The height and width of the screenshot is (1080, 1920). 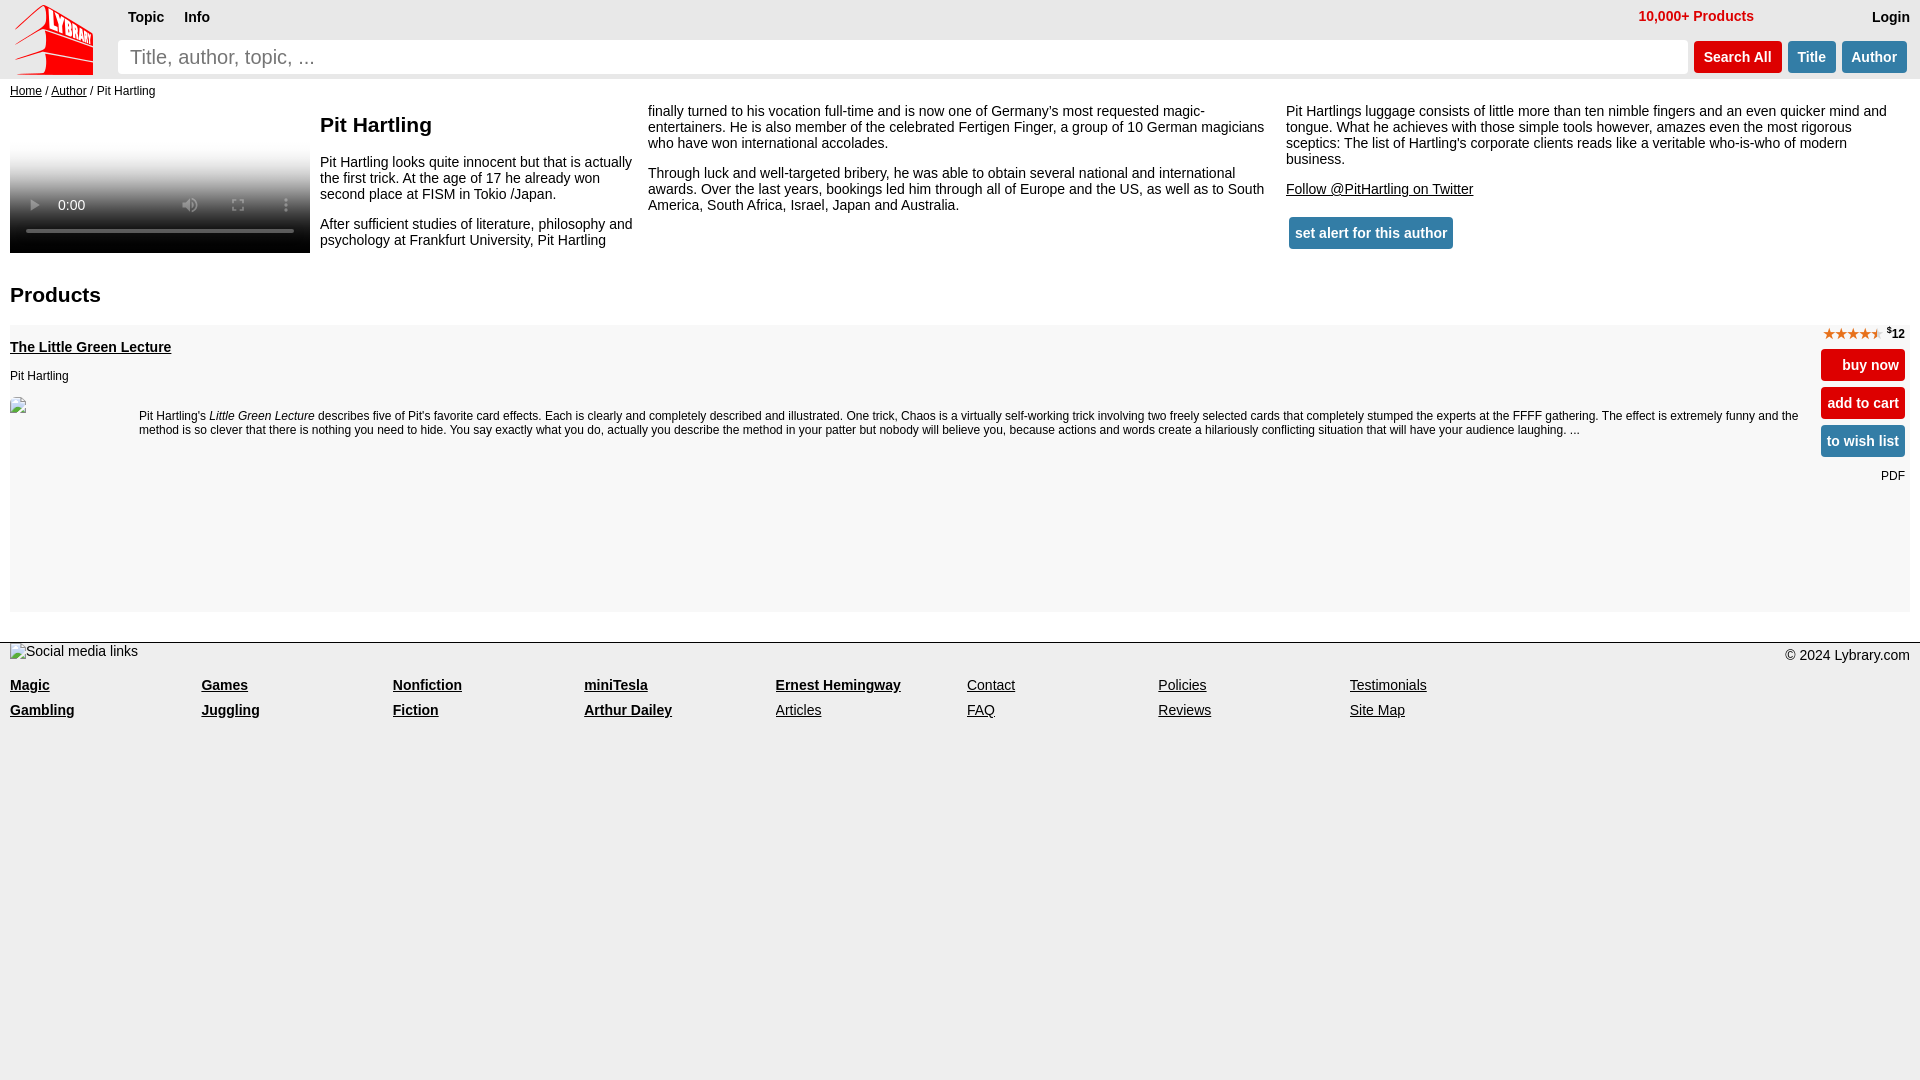 I want to click on Reviews, so click(x=1184, y=710).